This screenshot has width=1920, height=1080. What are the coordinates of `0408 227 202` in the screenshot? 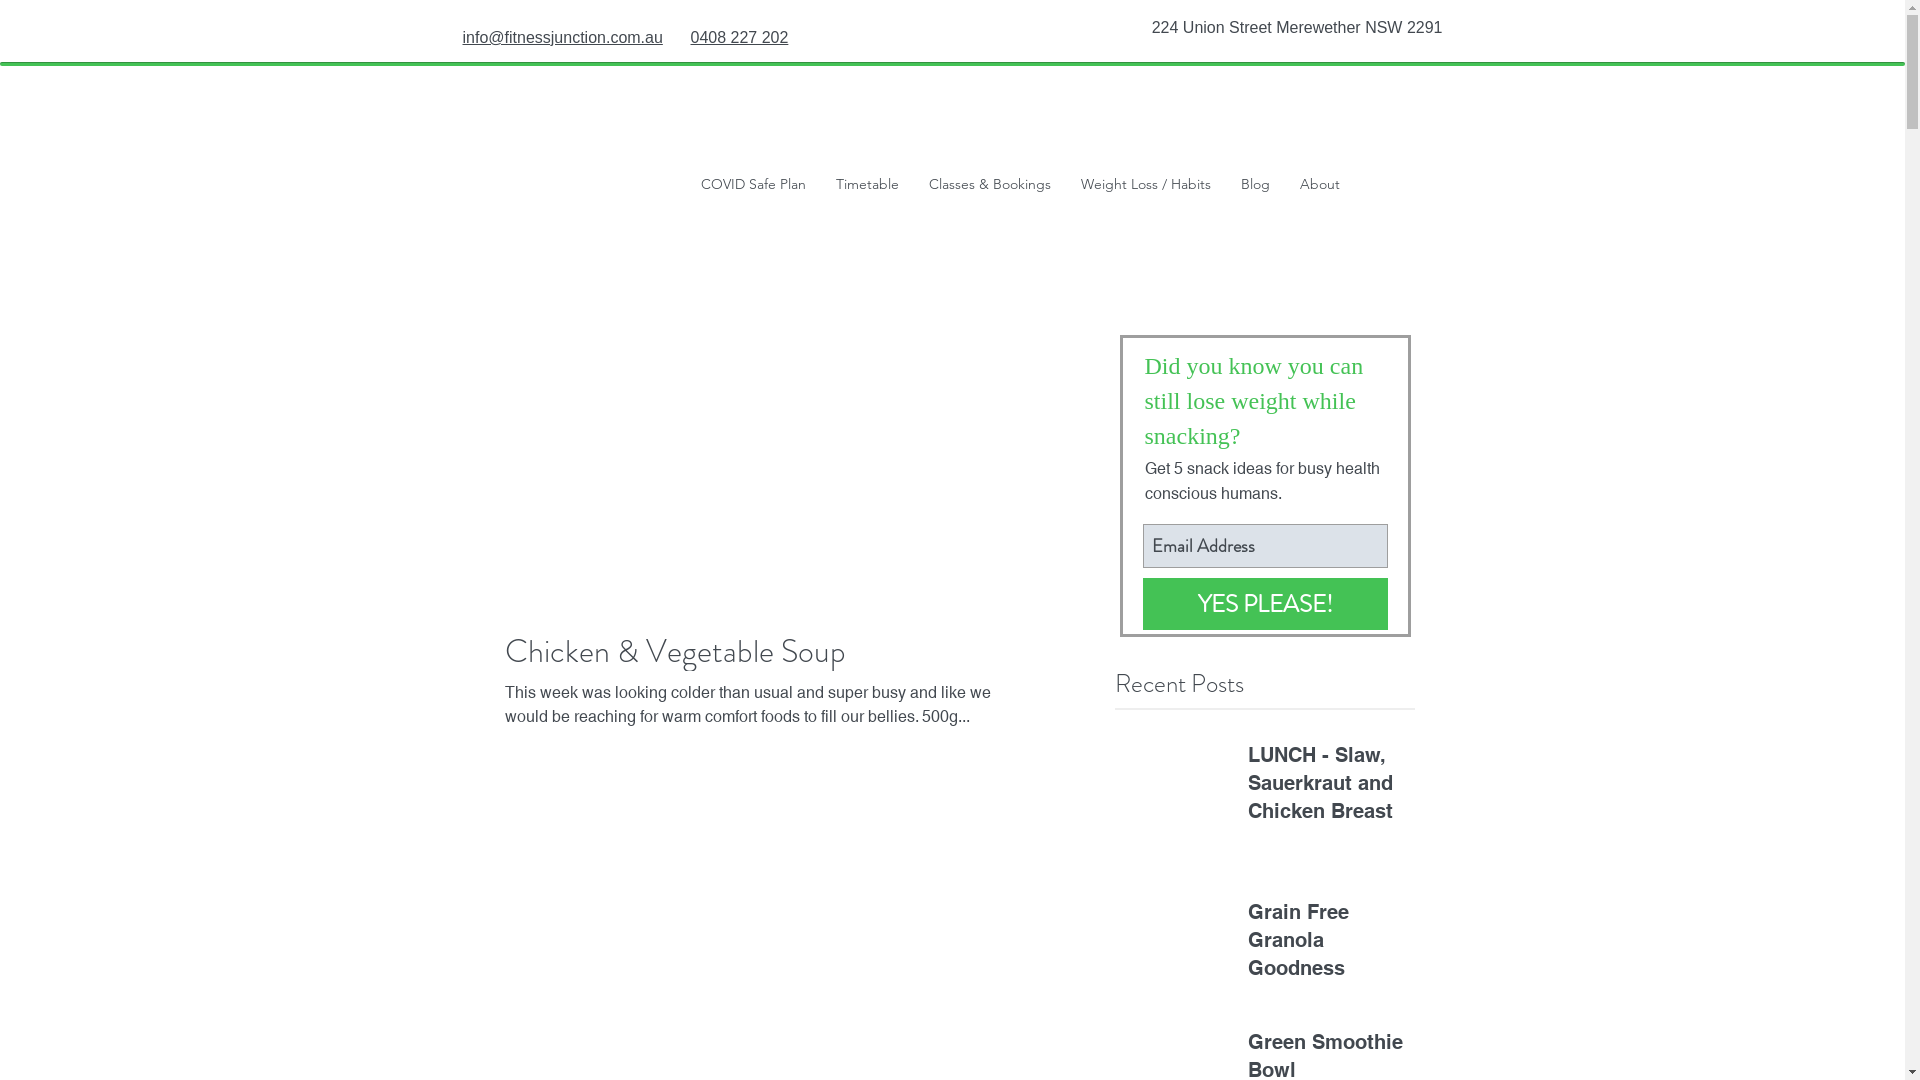 It's located at (739, 38).